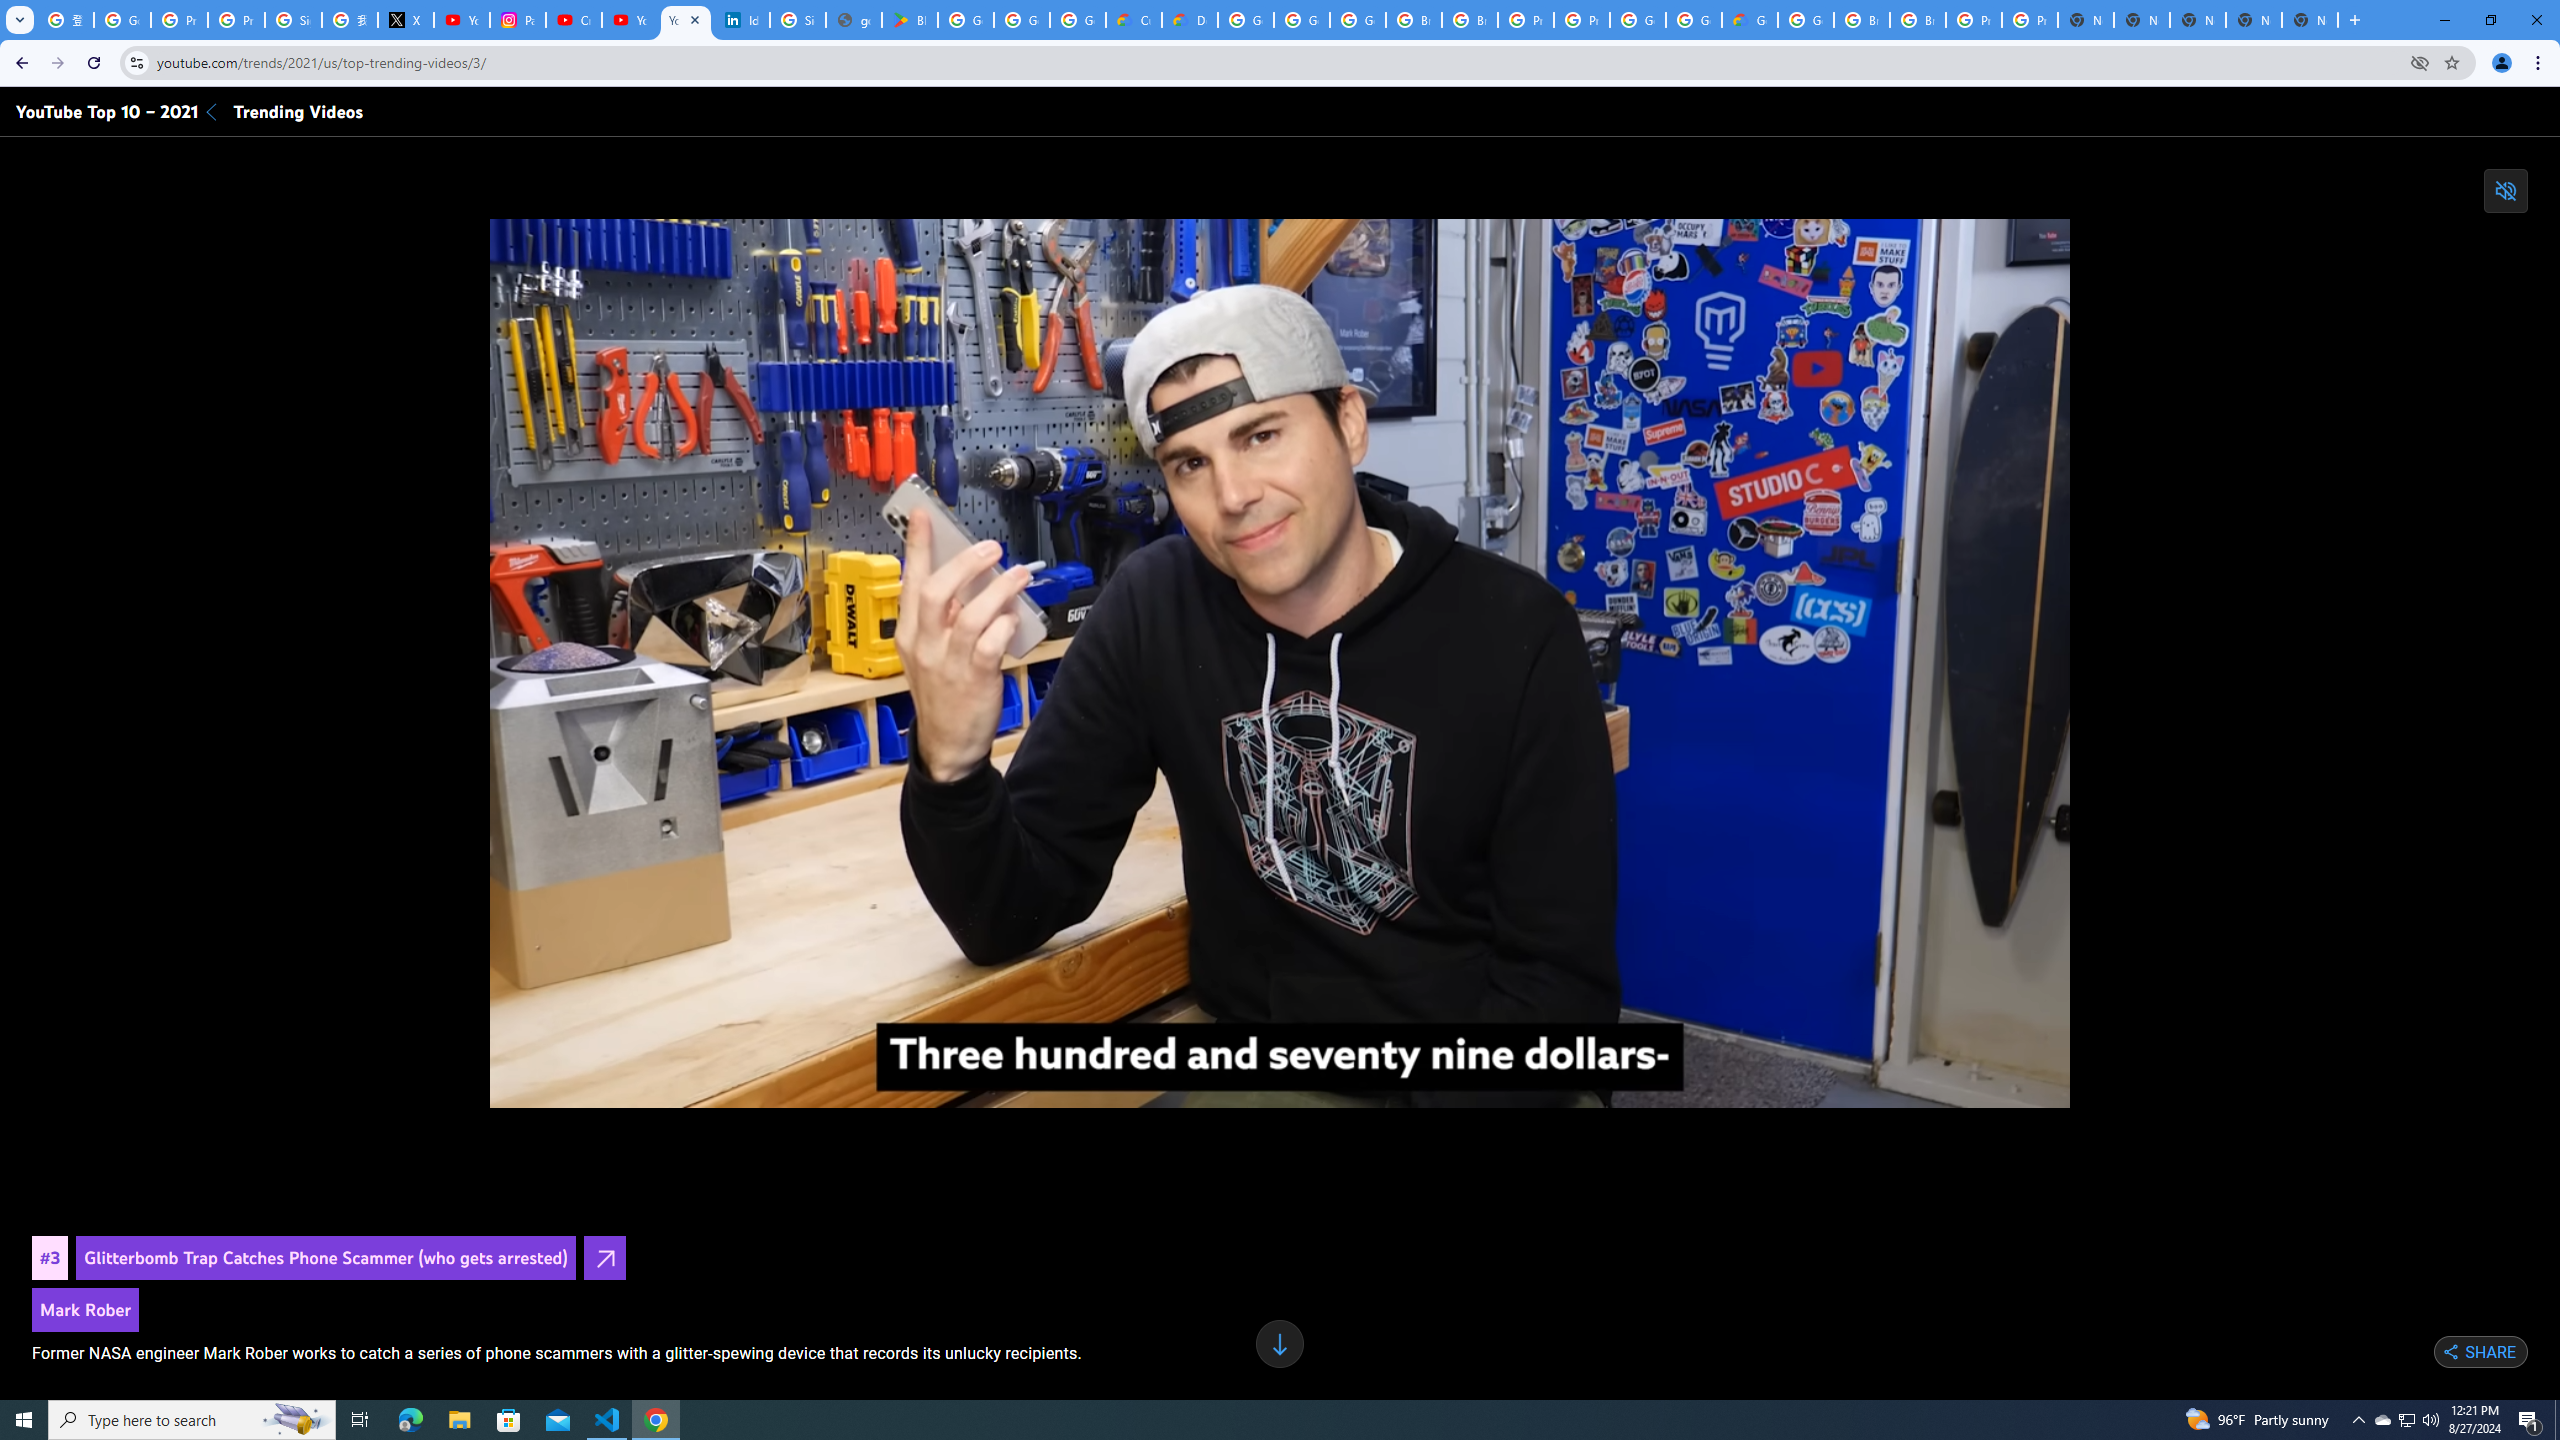 The width and height of the screenshot is (2560, 1440). I want to click on Privacy Help Center - Policies Help, so click(178, 20).